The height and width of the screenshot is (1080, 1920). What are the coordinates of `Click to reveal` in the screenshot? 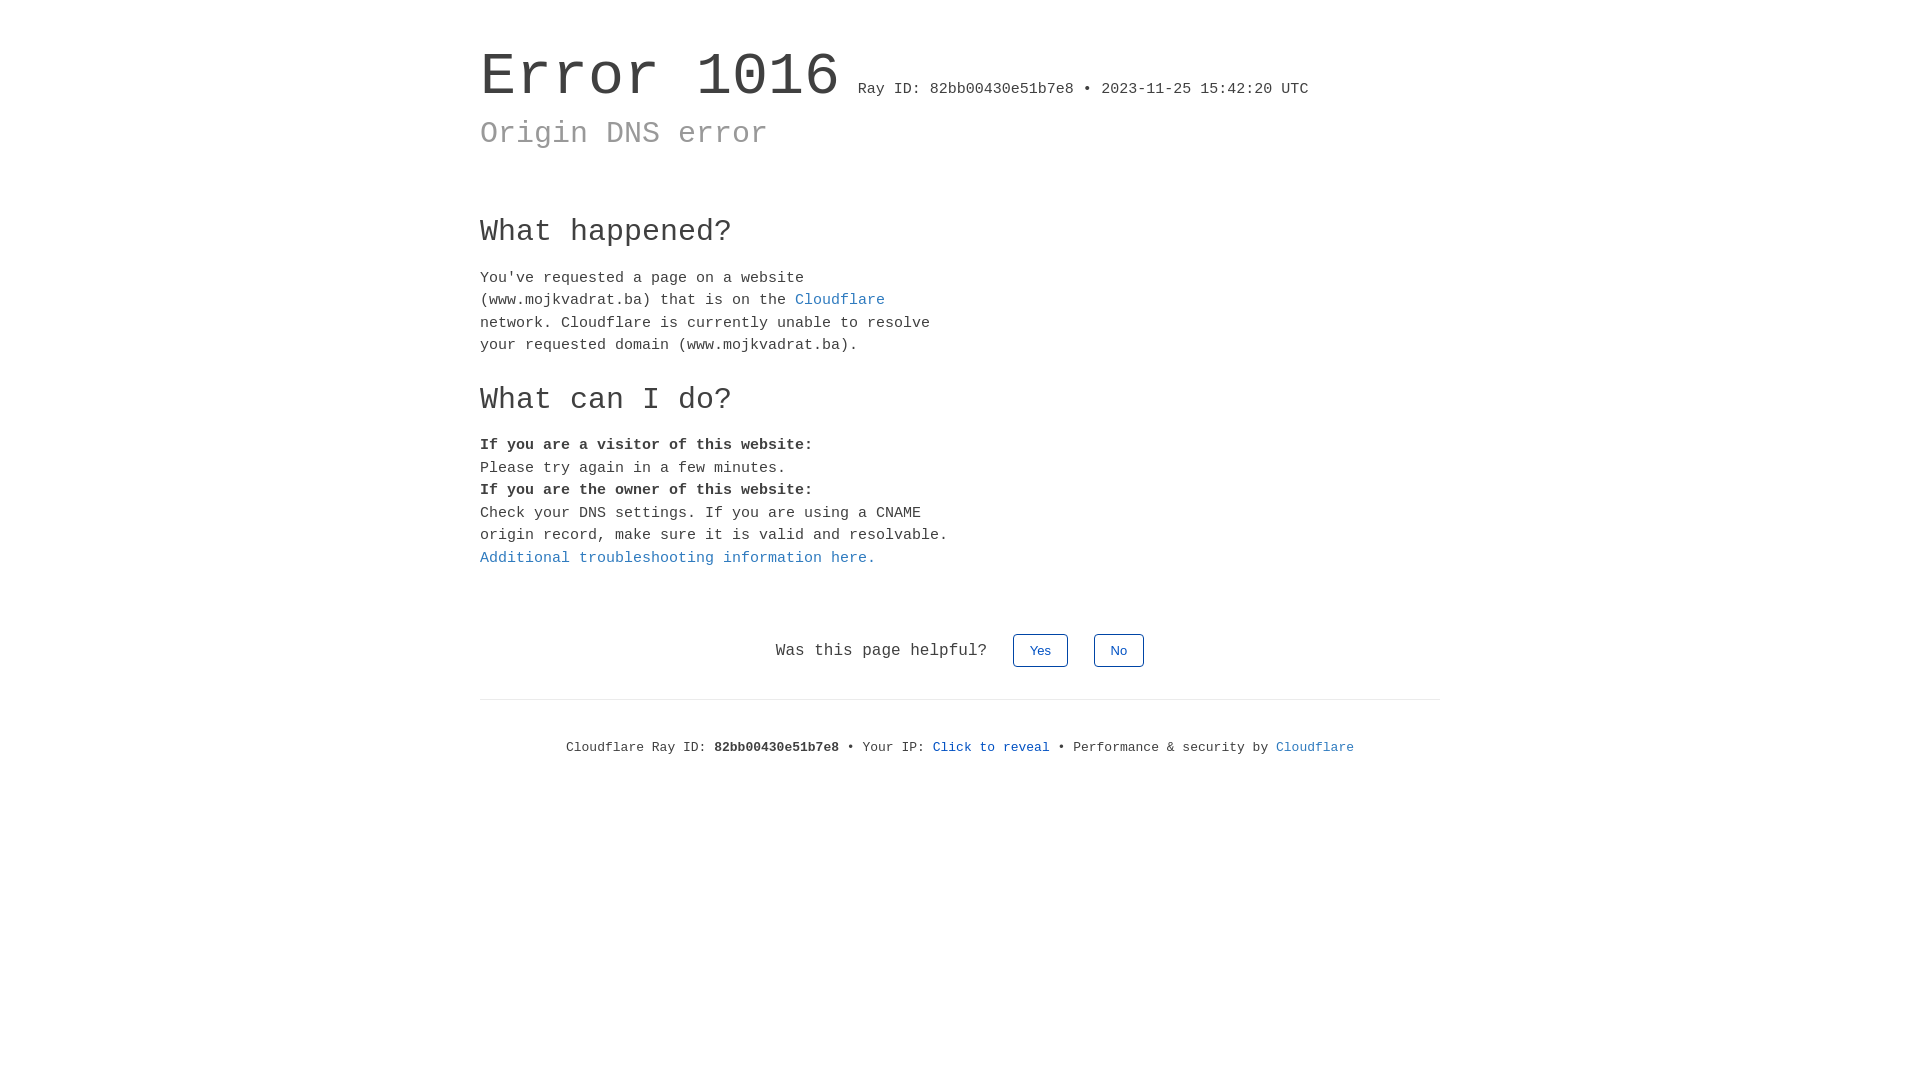 It's located at (992, 748).